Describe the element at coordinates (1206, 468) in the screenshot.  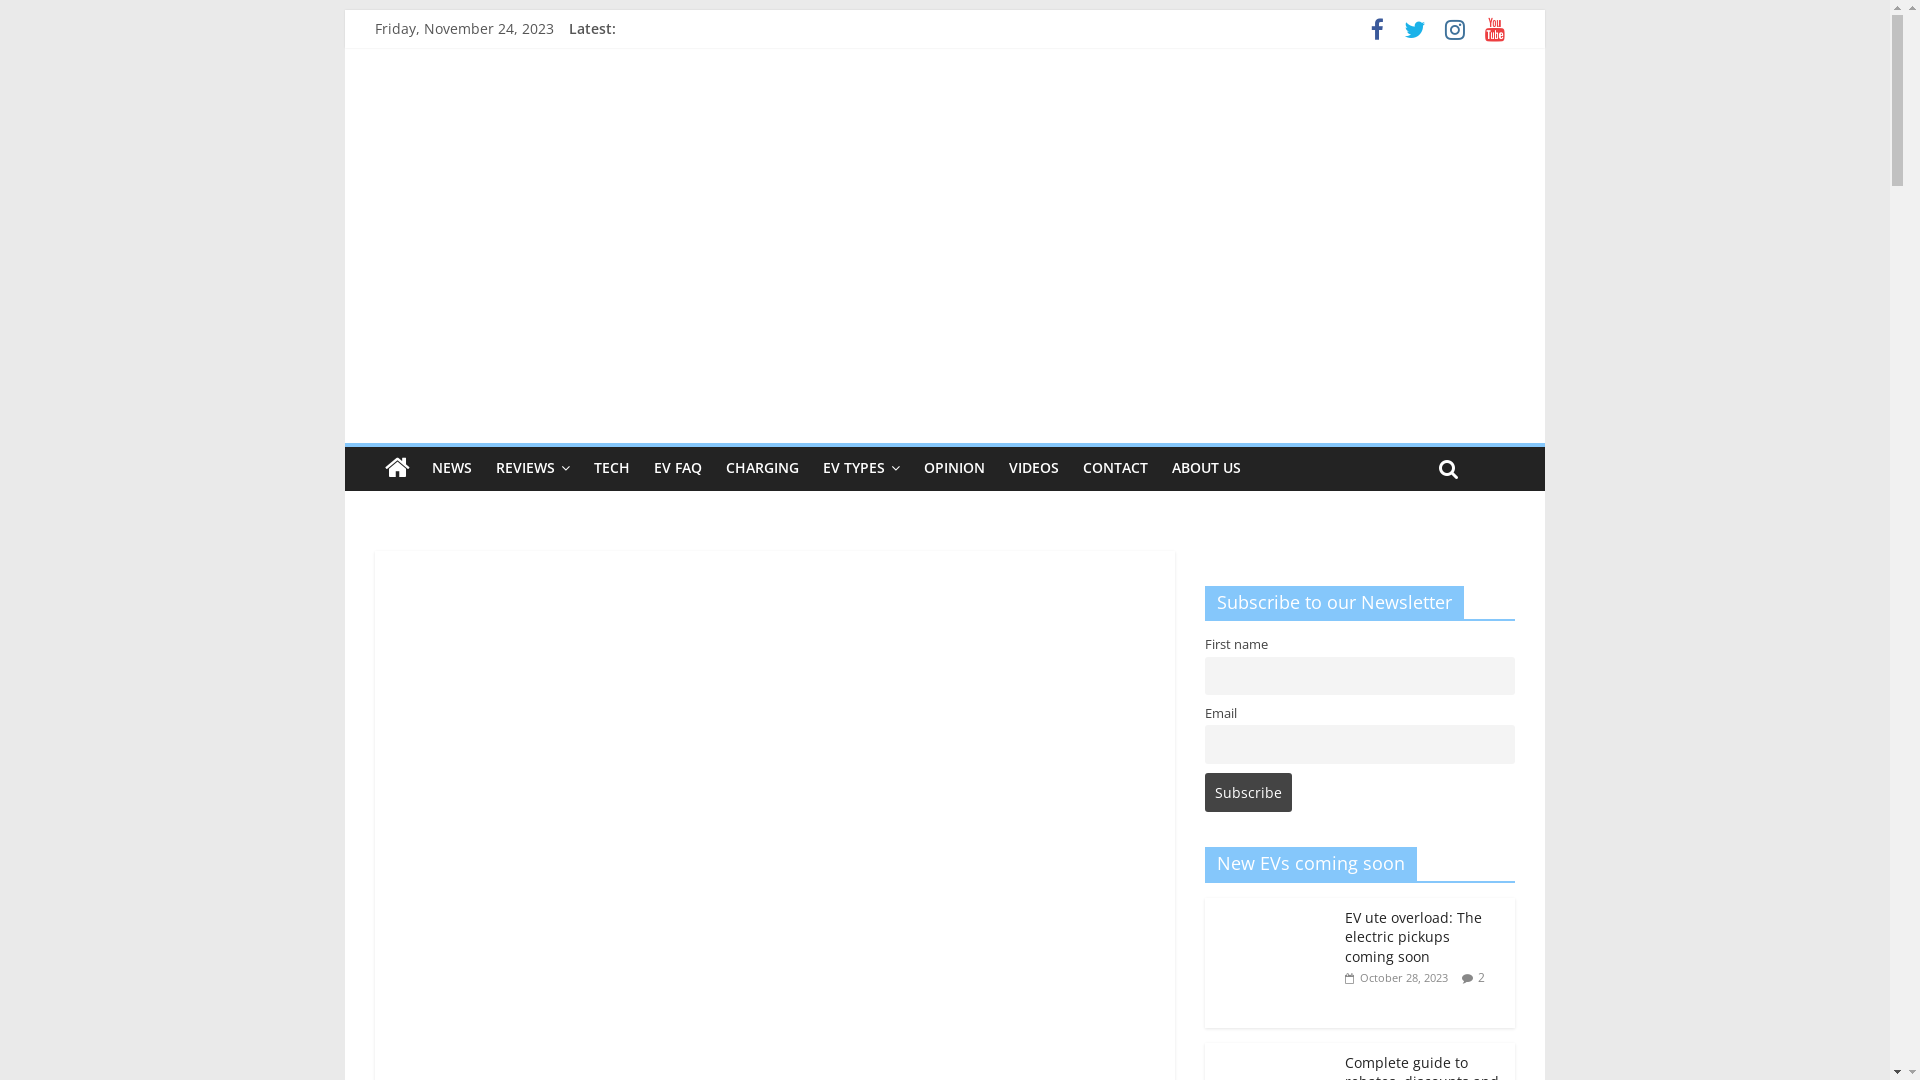
I see `ABOUT US` at that location.